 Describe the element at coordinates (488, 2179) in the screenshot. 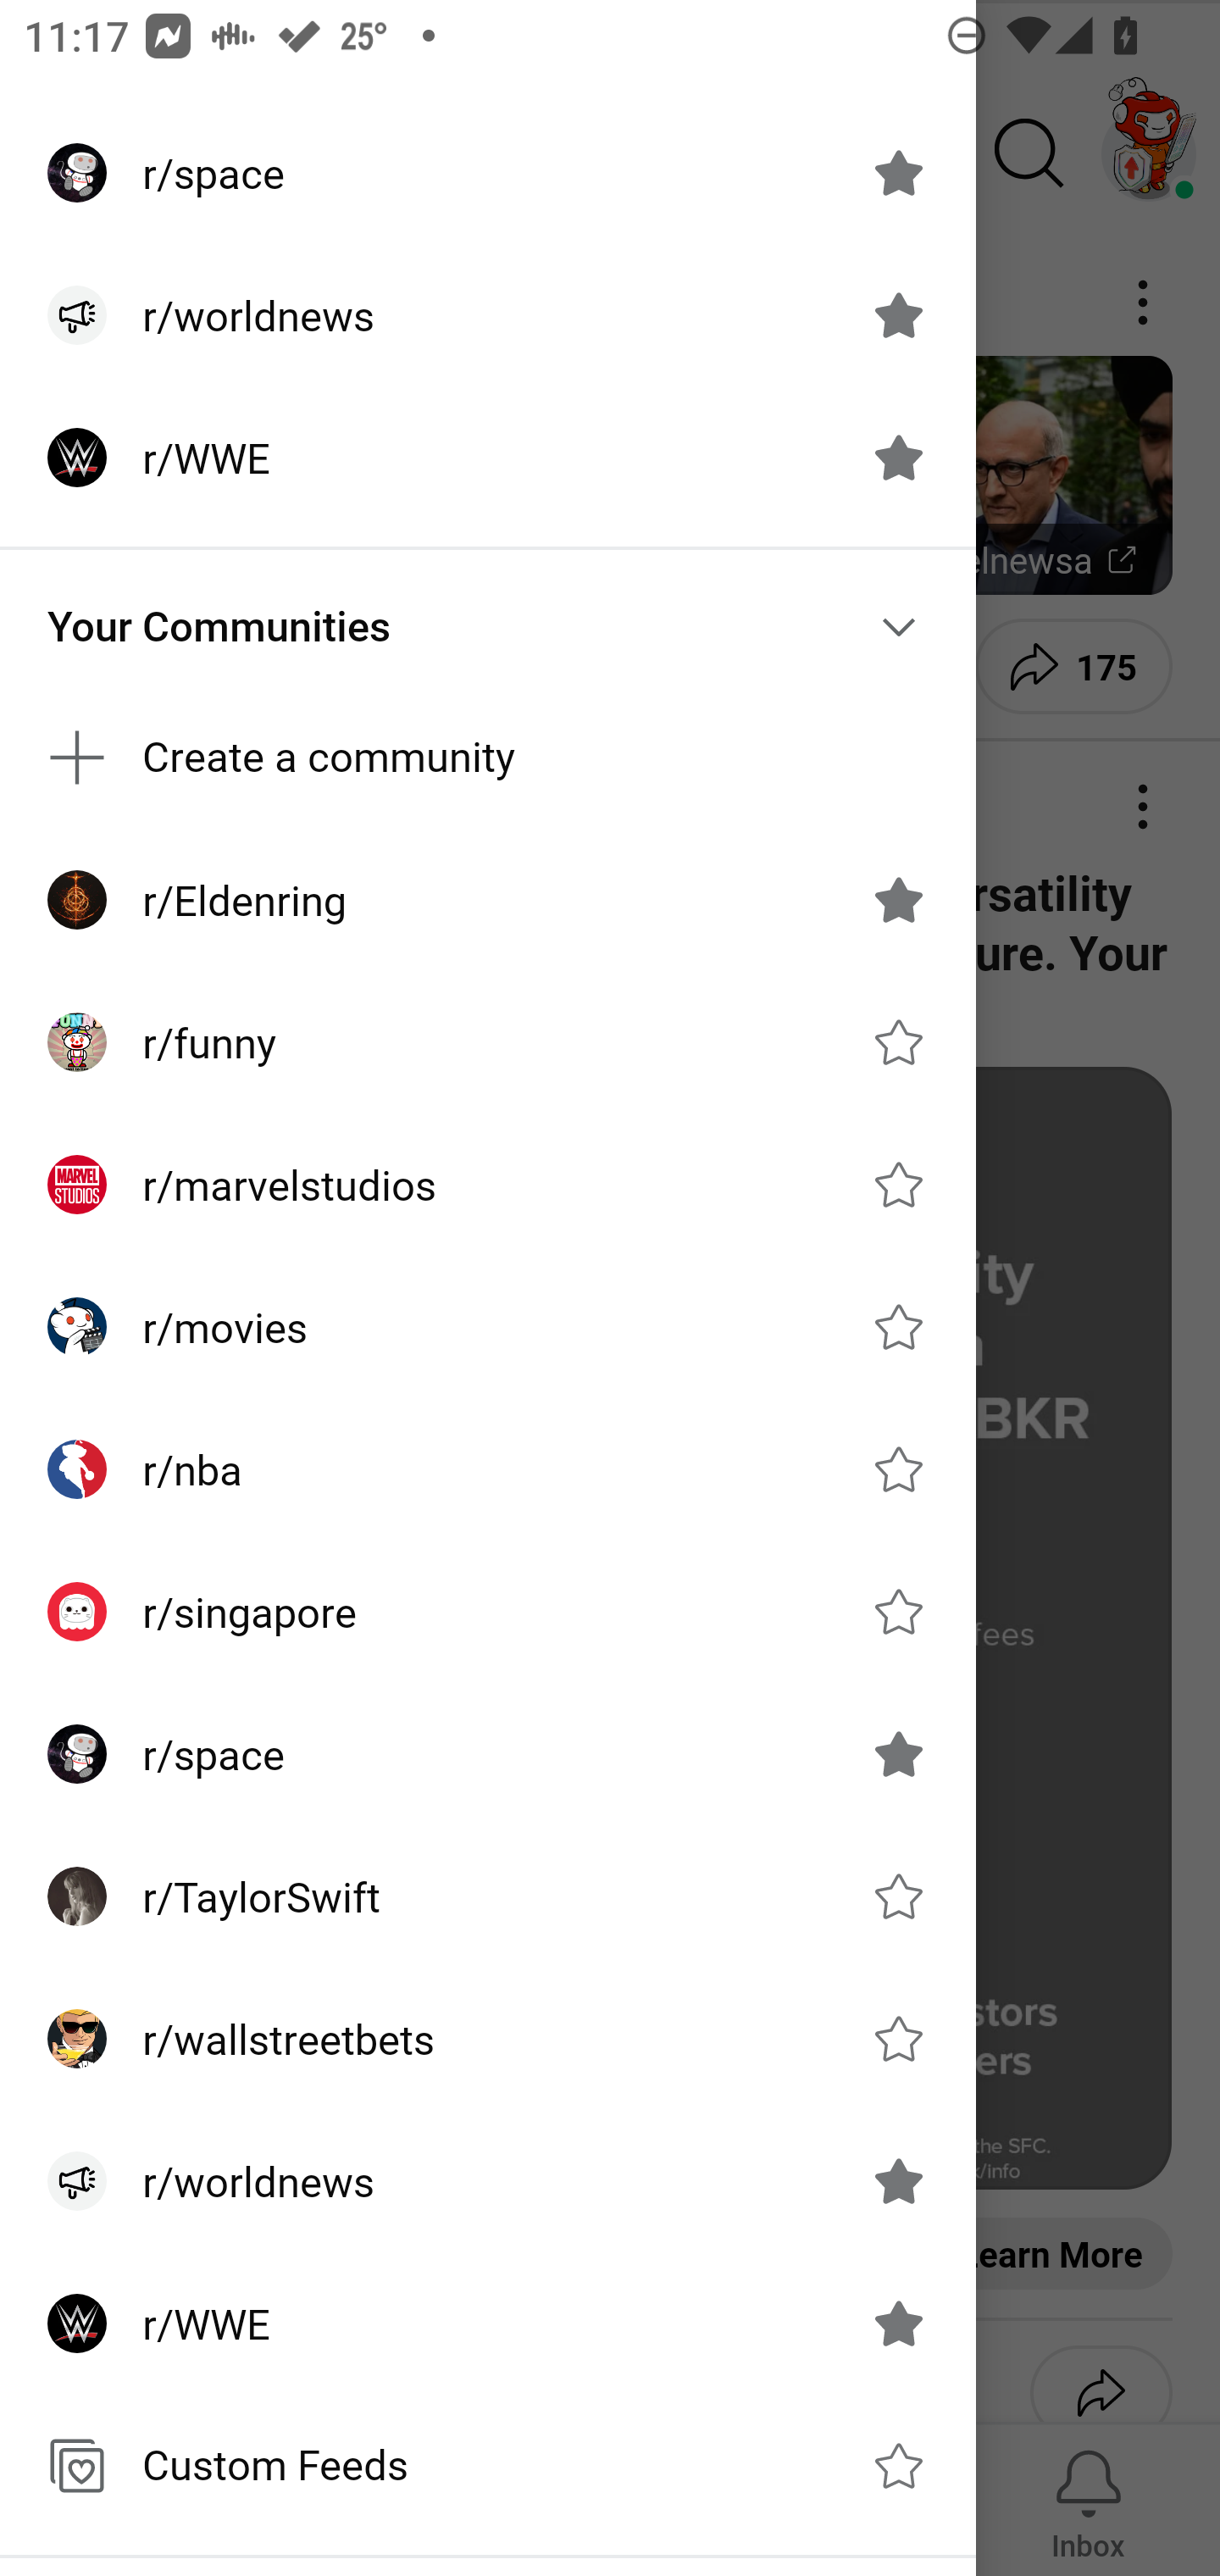

I see `r/worldnews Unfavorite r/worldnews` at that location.